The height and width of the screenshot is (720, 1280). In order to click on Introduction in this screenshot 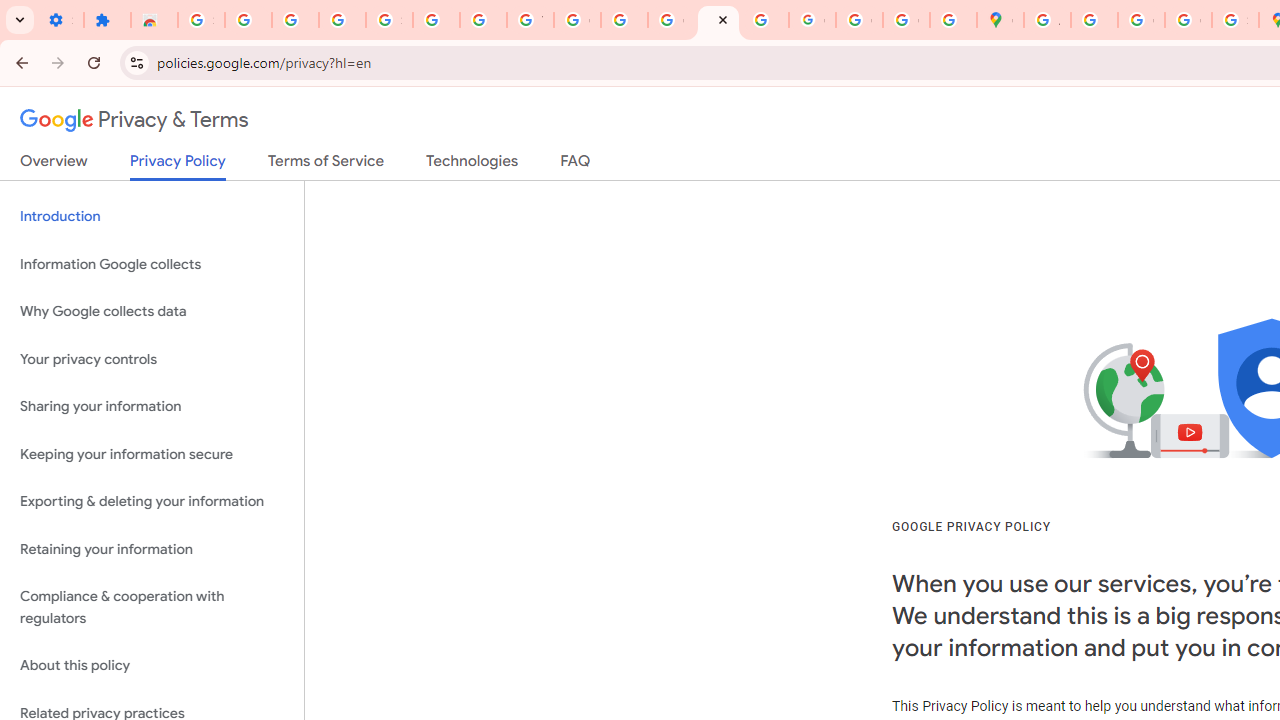, I will do `click(152, 216)`.